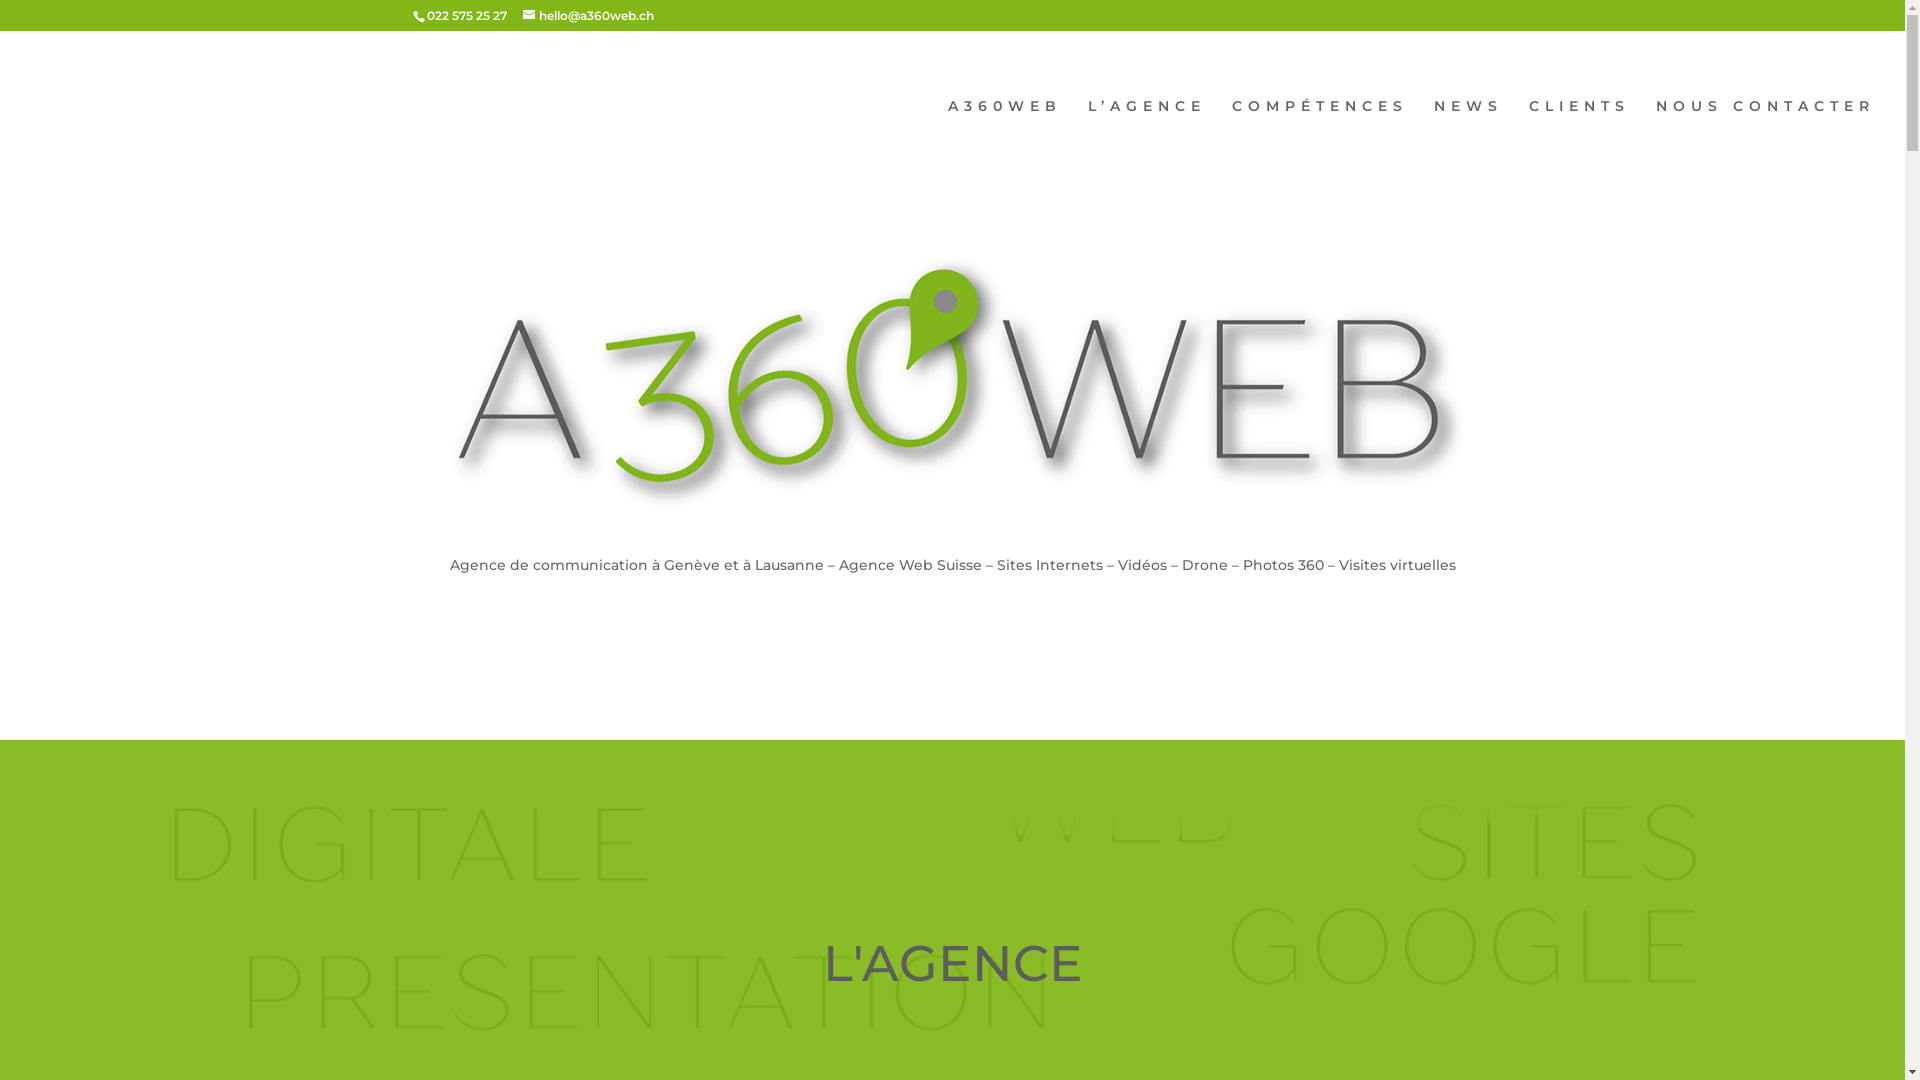  Describe the element at coordinates (588, 16) in the screenshot. I see `hello@a360web.ch` at that location.